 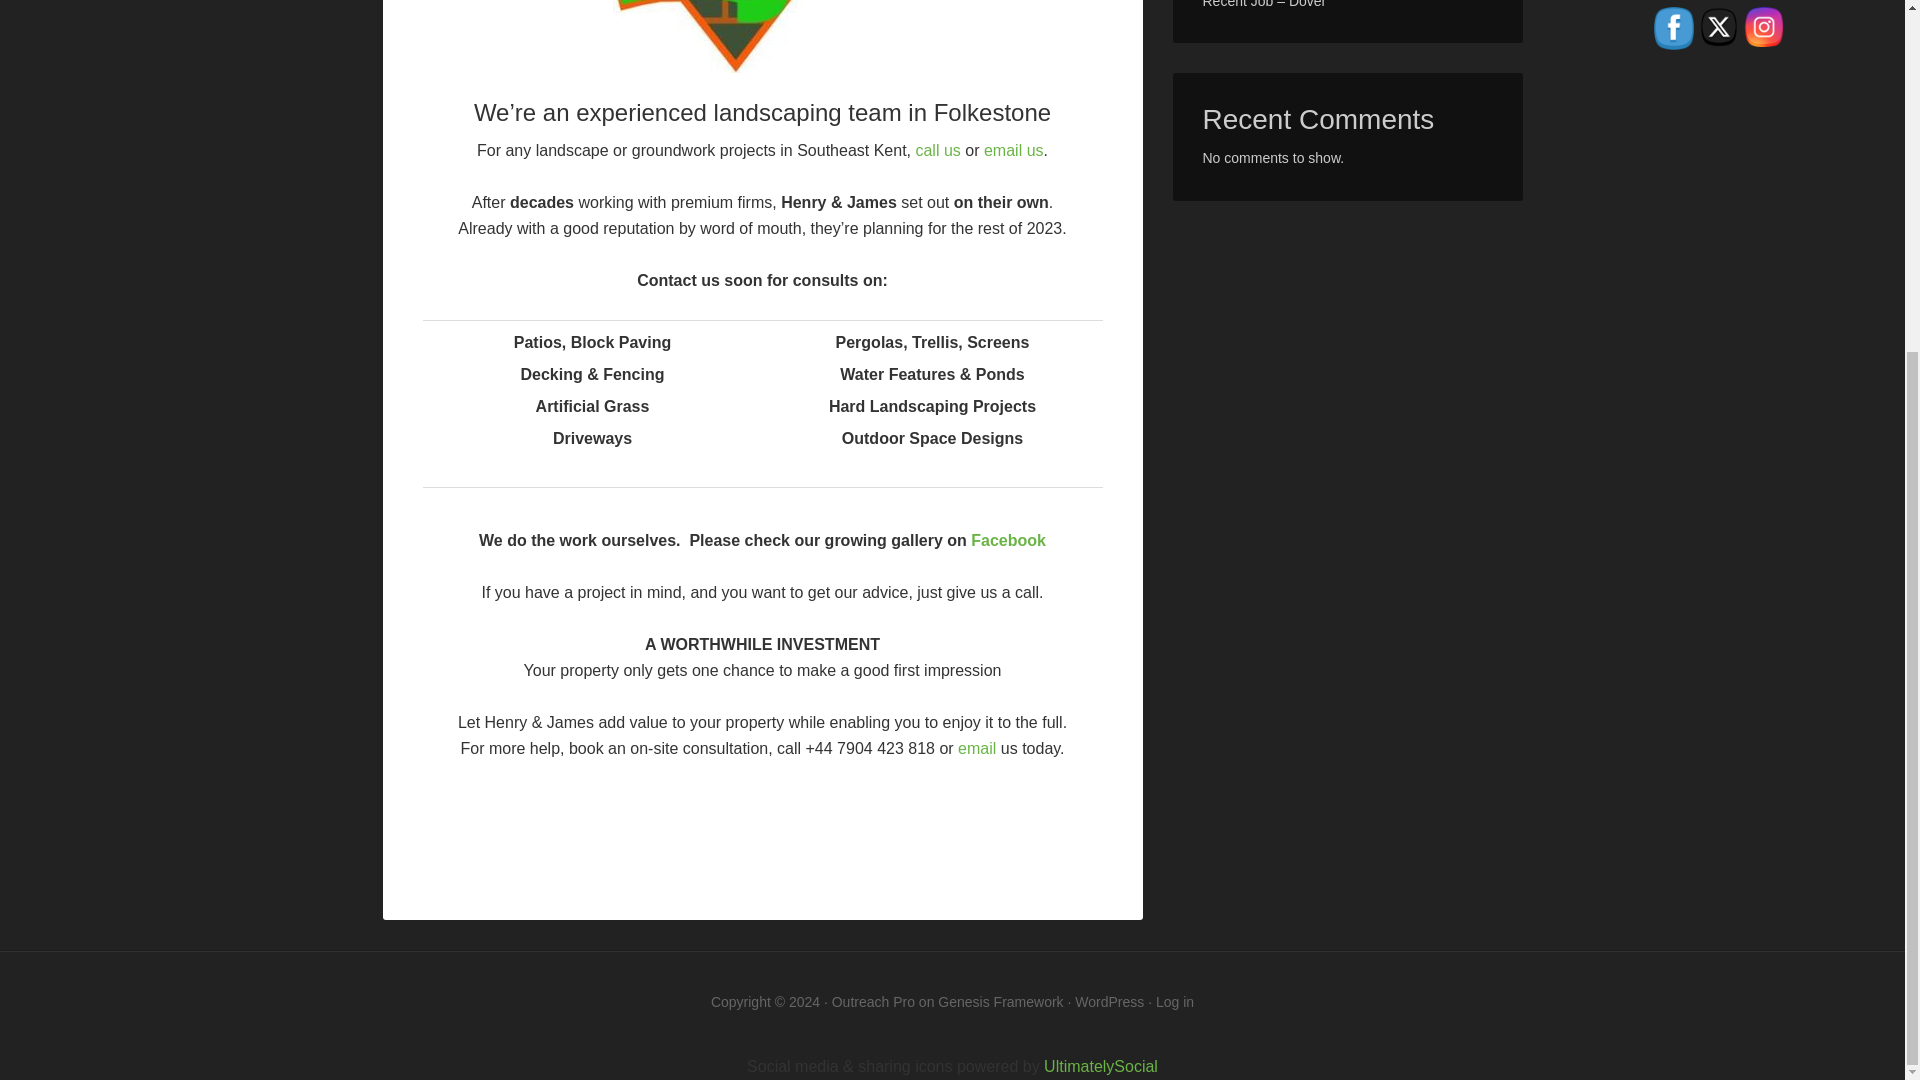 What do you see at coordinates (1673, 28) in the screenshot?
I see `Facebook` at bounding box center [1673, 28].